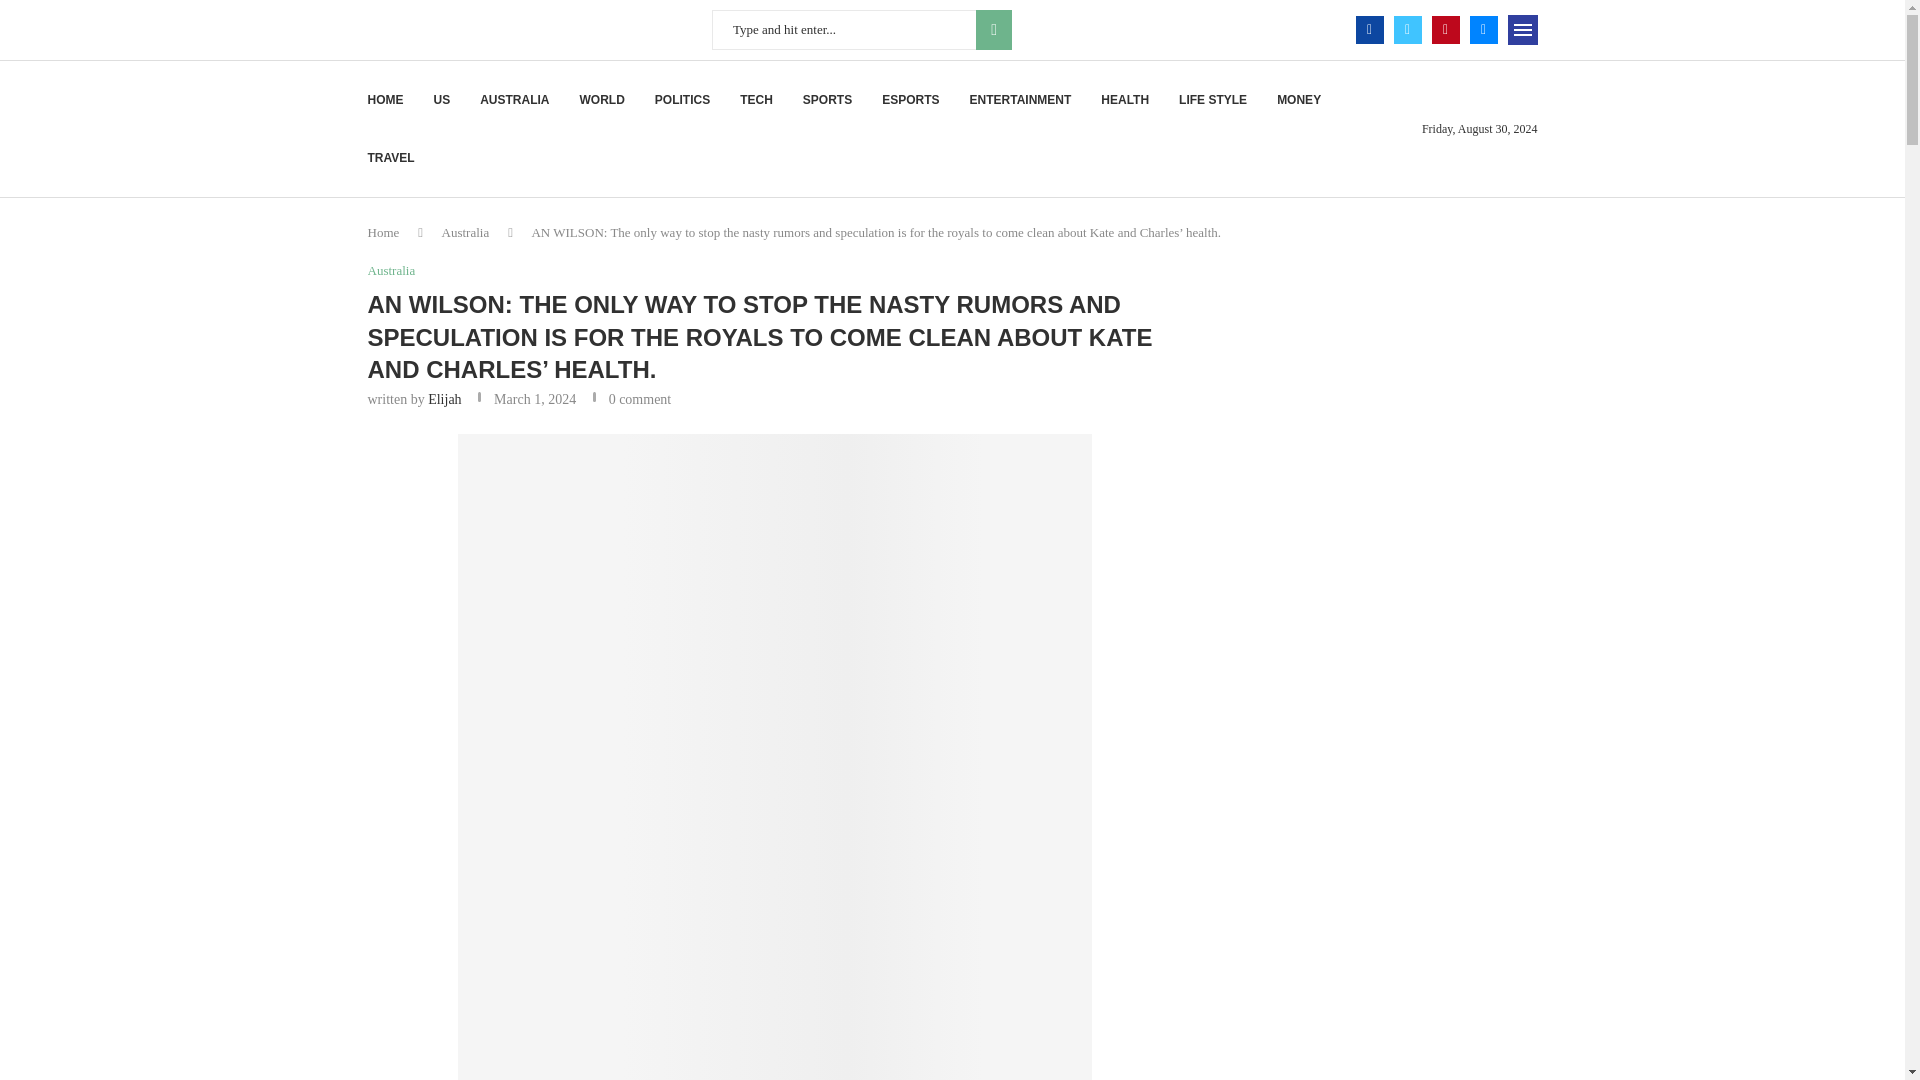 The height and width of the screenshot is (1080, 1920). Describe the element at coordinates (514, 100) in the screenshot. I see `AUSTRALIA` at that location.